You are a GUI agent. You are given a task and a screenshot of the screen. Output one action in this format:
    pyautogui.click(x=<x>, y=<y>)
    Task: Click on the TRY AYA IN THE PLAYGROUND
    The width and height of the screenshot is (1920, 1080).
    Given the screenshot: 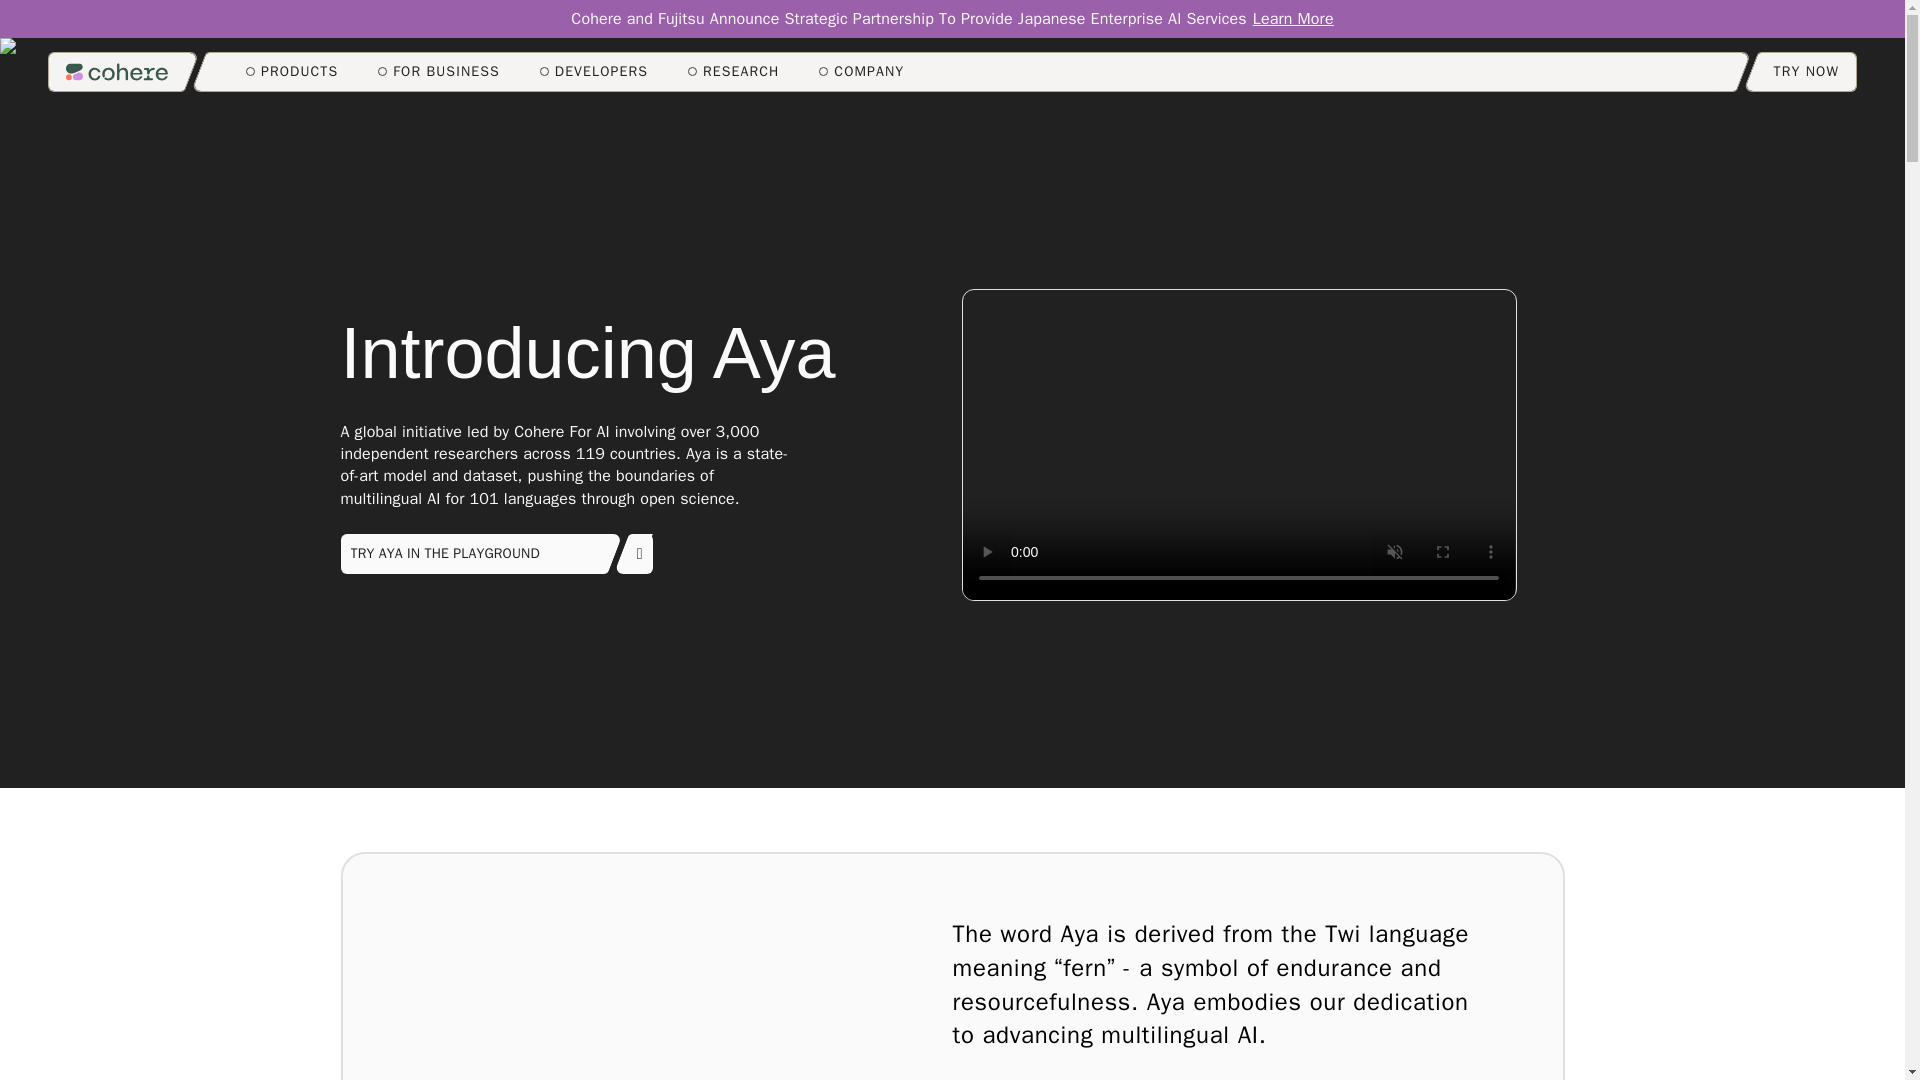 What is the action you would take?
    pyautogui.click(x=496, y=553)
    